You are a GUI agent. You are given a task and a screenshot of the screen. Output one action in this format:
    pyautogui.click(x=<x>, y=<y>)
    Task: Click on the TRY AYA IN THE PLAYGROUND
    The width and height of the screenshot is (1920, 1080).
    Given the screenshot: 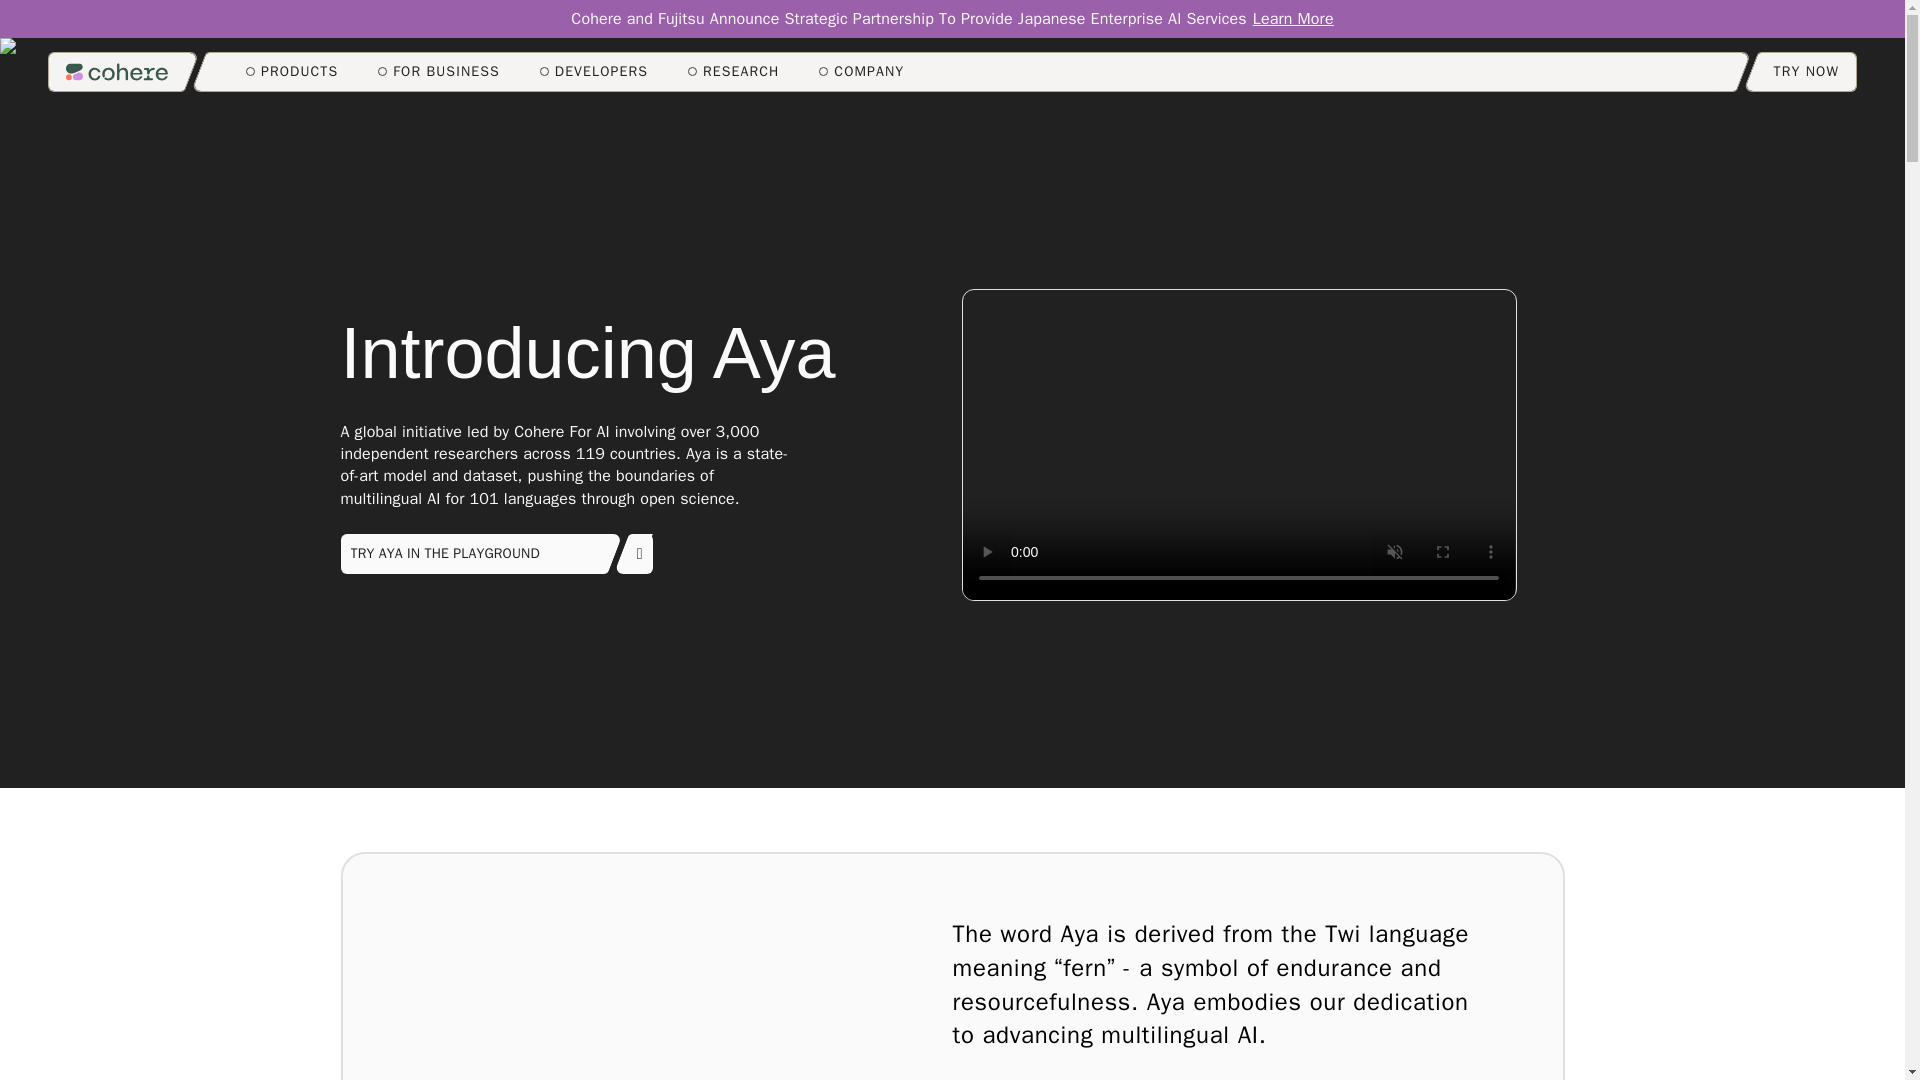 What is the action you would take?
    pyautogui.click(x=496, y=553)
    